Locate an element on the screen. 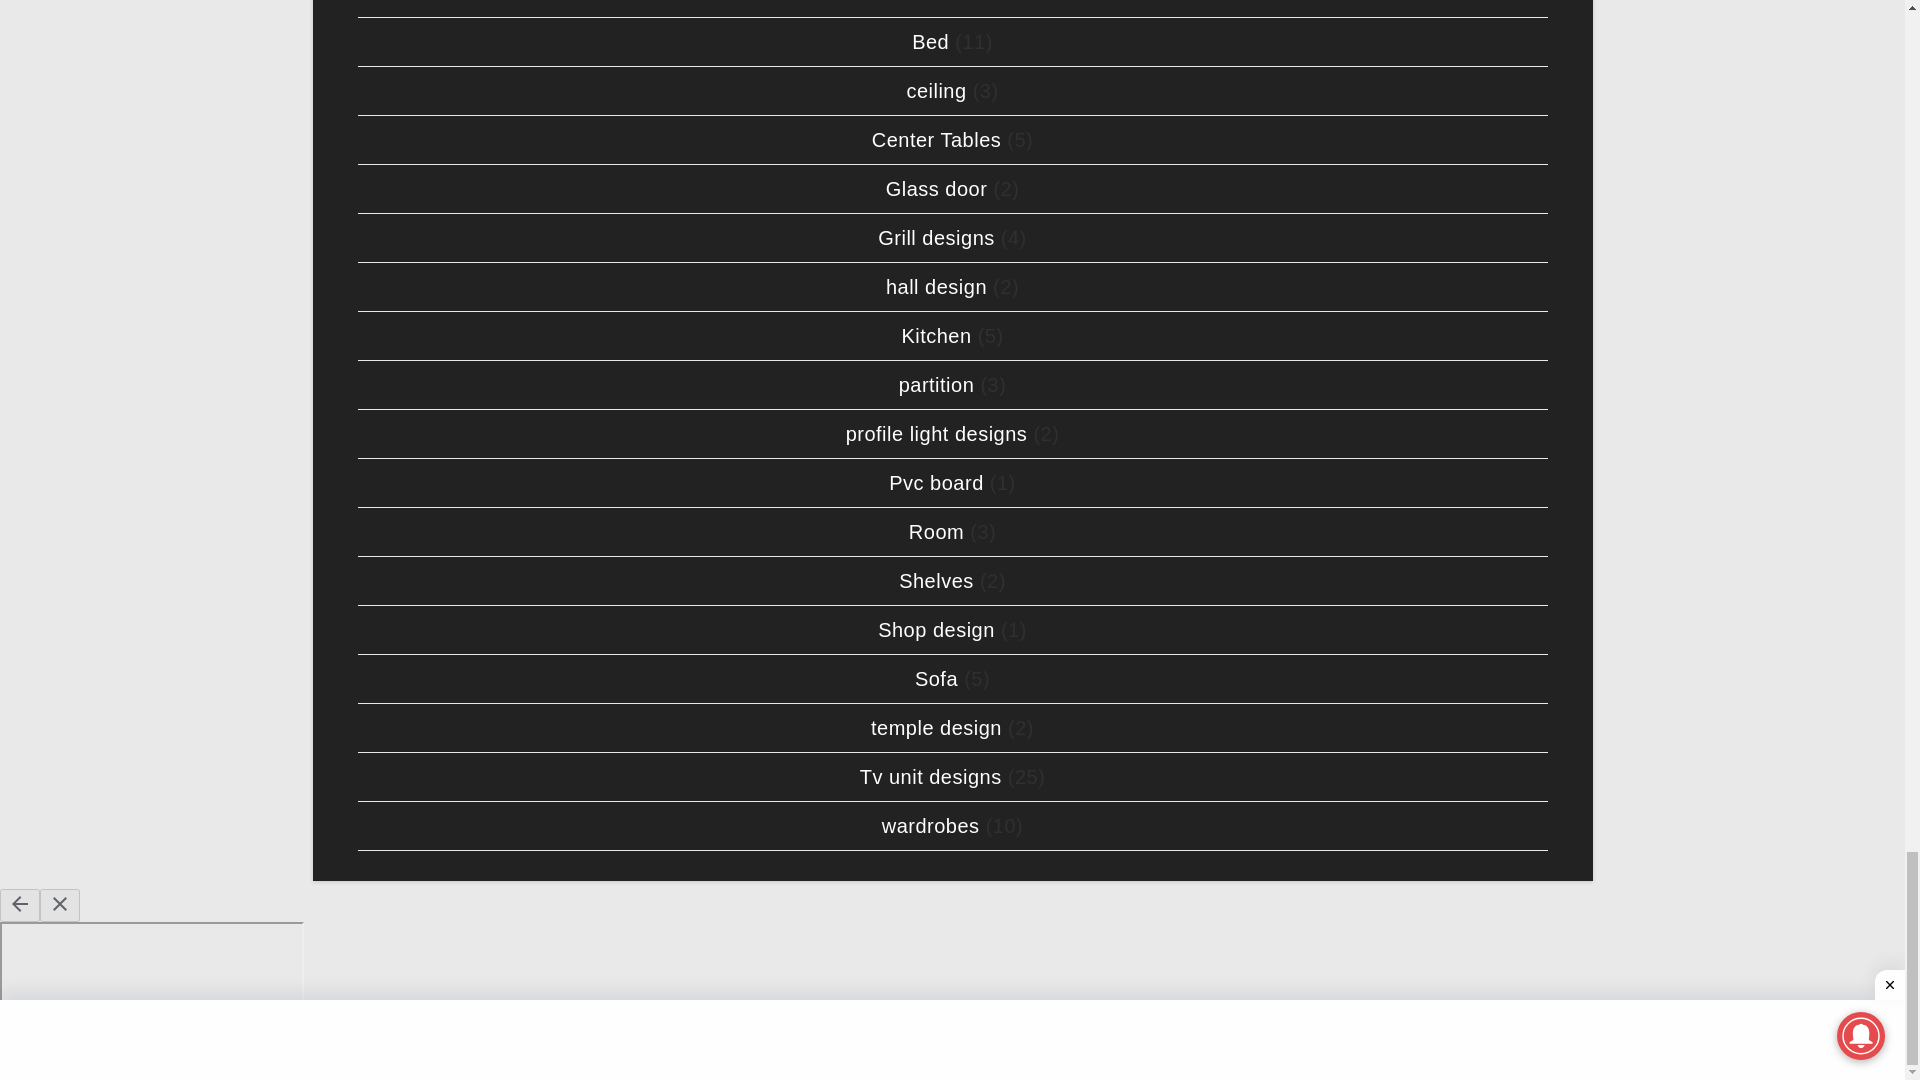 The width and height of the screenshot is (1920, 1080). hall design is located at coordinates (936, 287).